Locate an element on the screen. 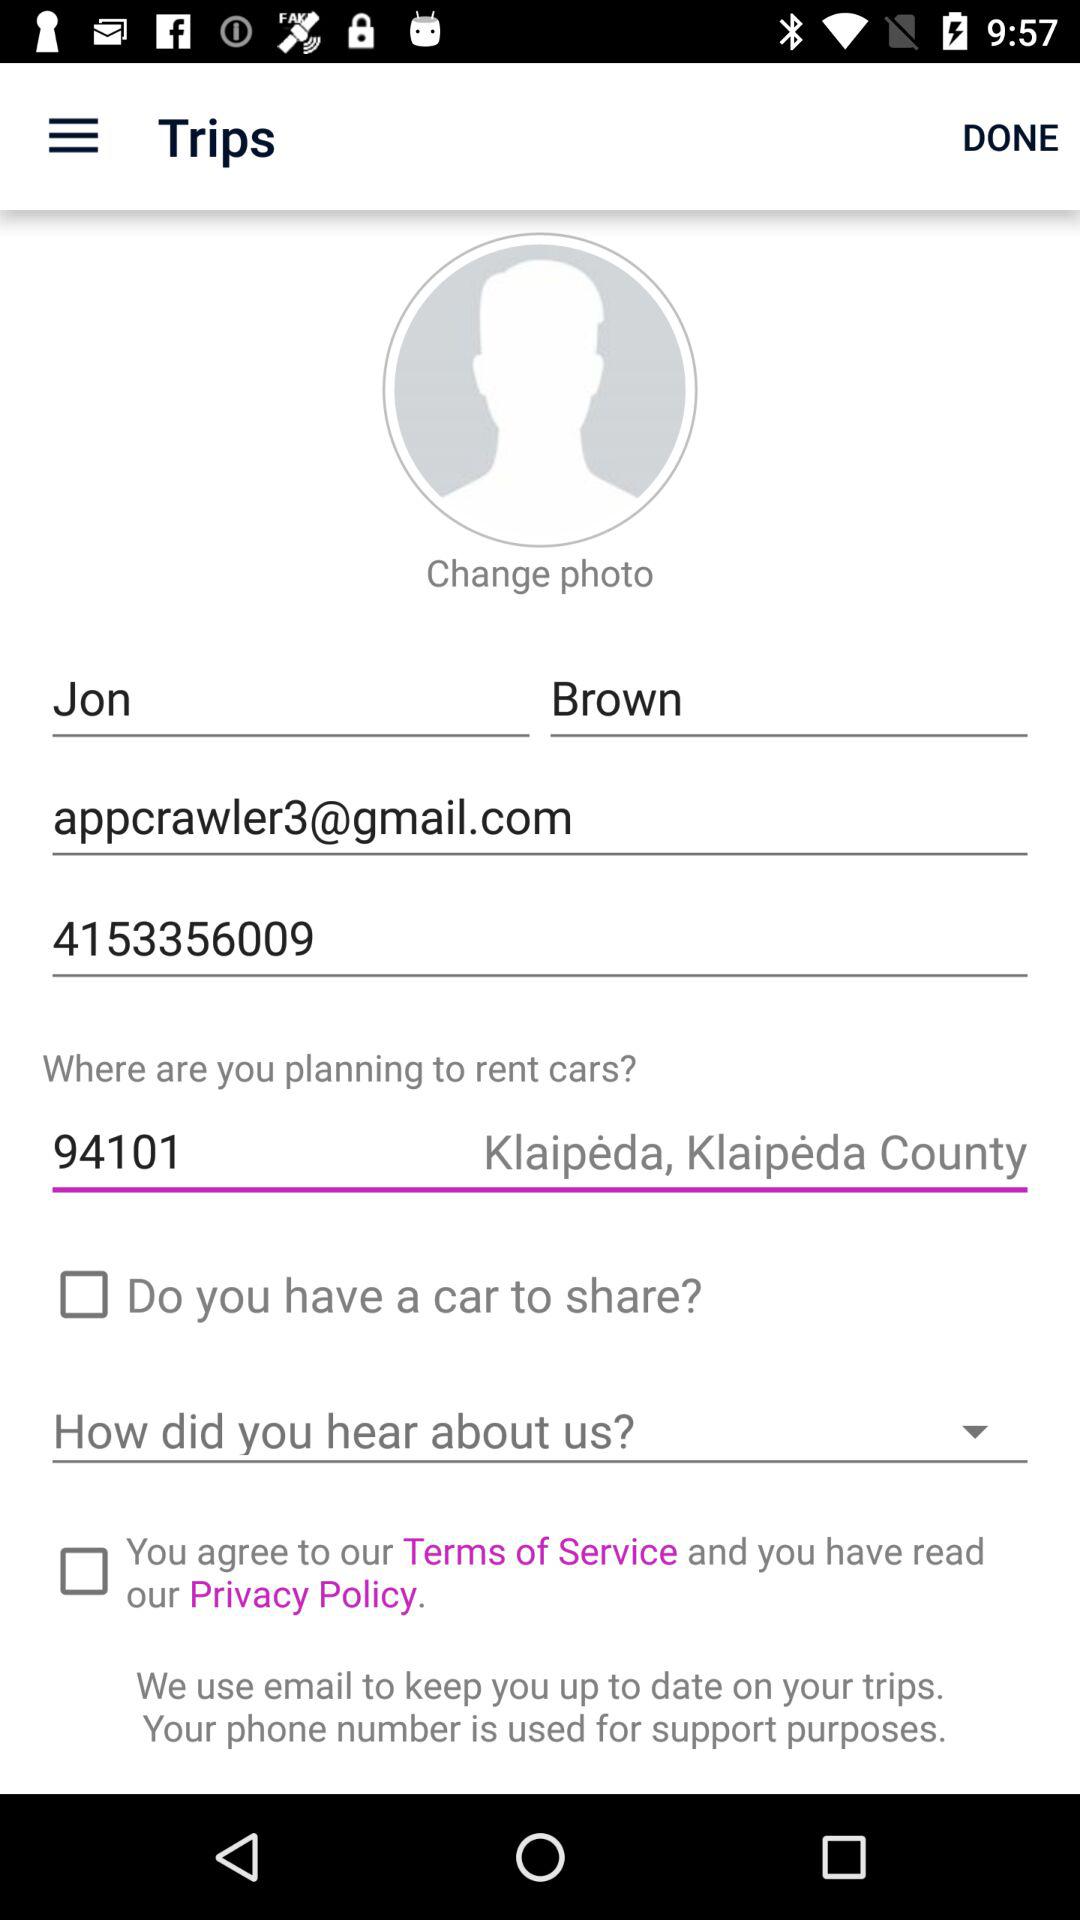 The image size is (1080, 1920). tap done at the top right corner is located at coordinates (1010, 136).